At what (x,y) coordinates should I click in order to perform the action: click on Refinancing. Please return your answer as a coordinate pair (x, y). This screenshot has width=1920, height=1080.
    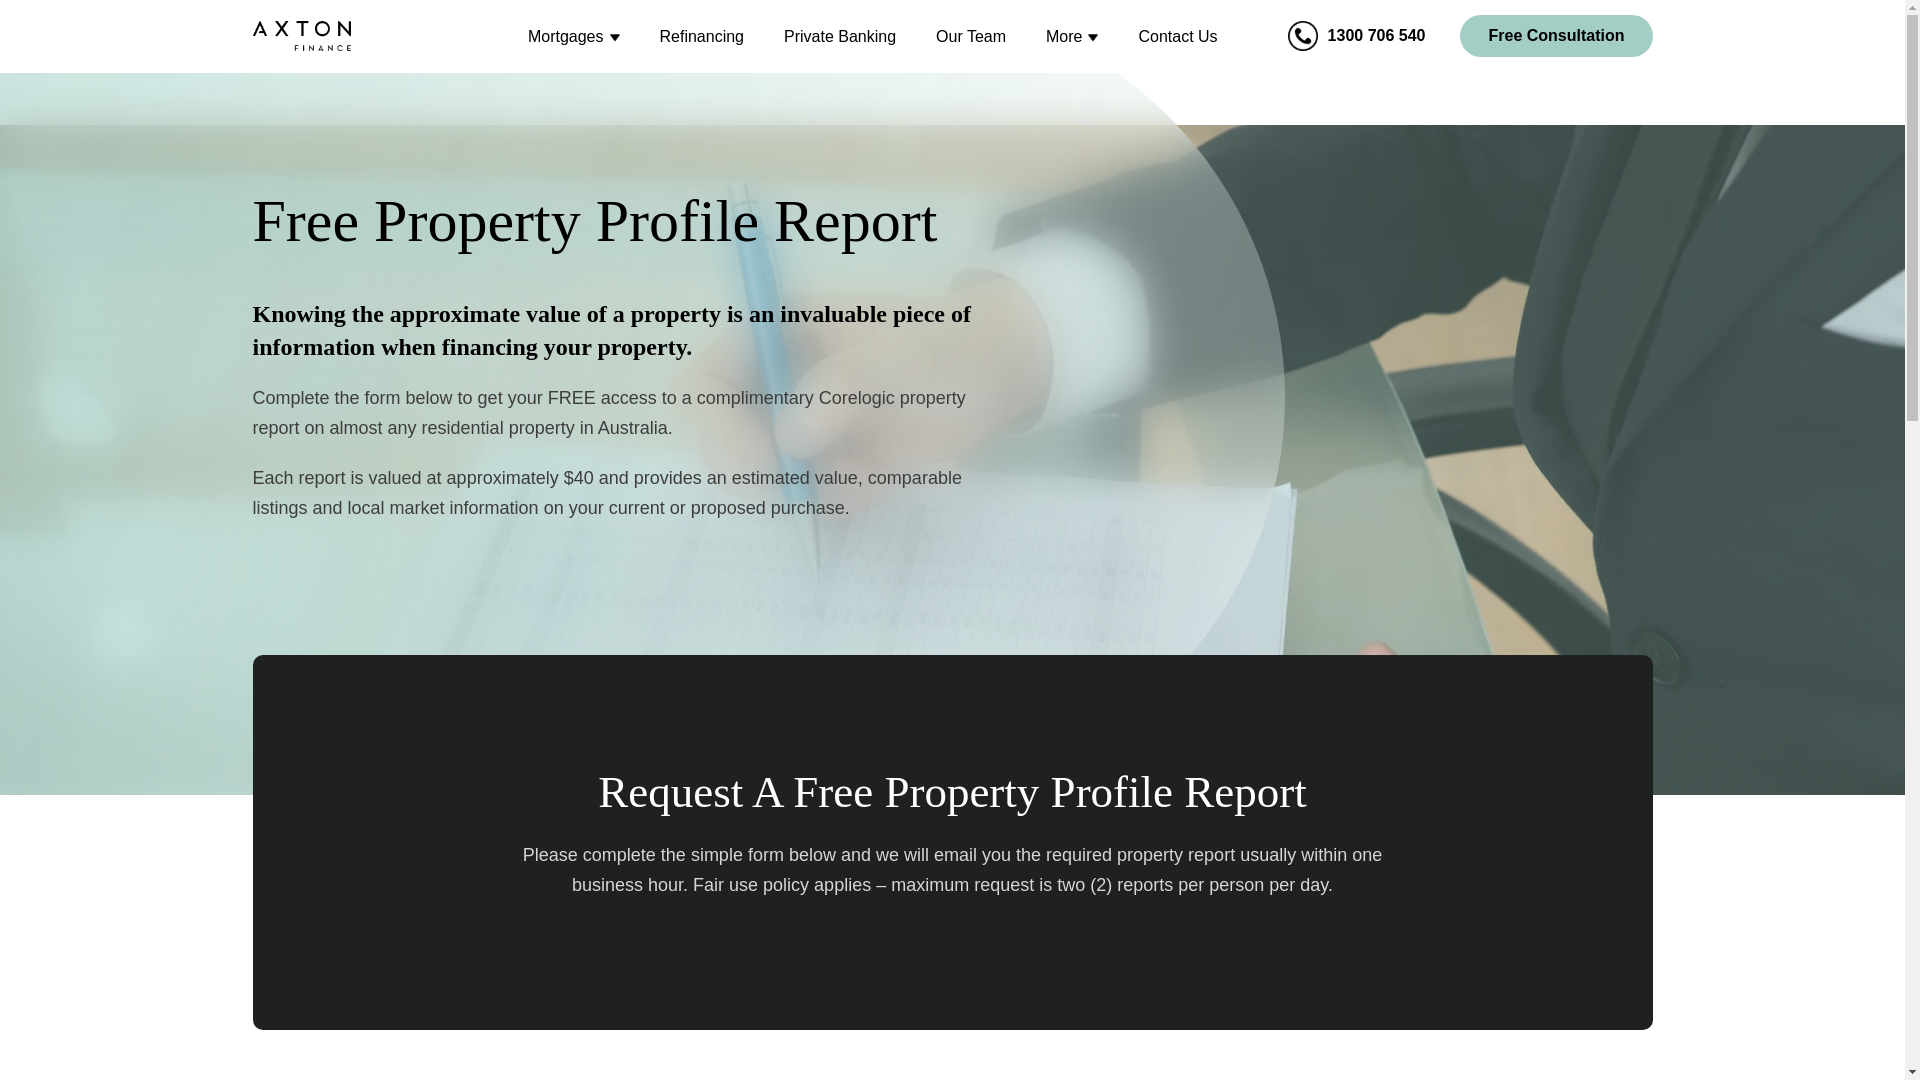
    Looking at the image, I should click on (702, 36).